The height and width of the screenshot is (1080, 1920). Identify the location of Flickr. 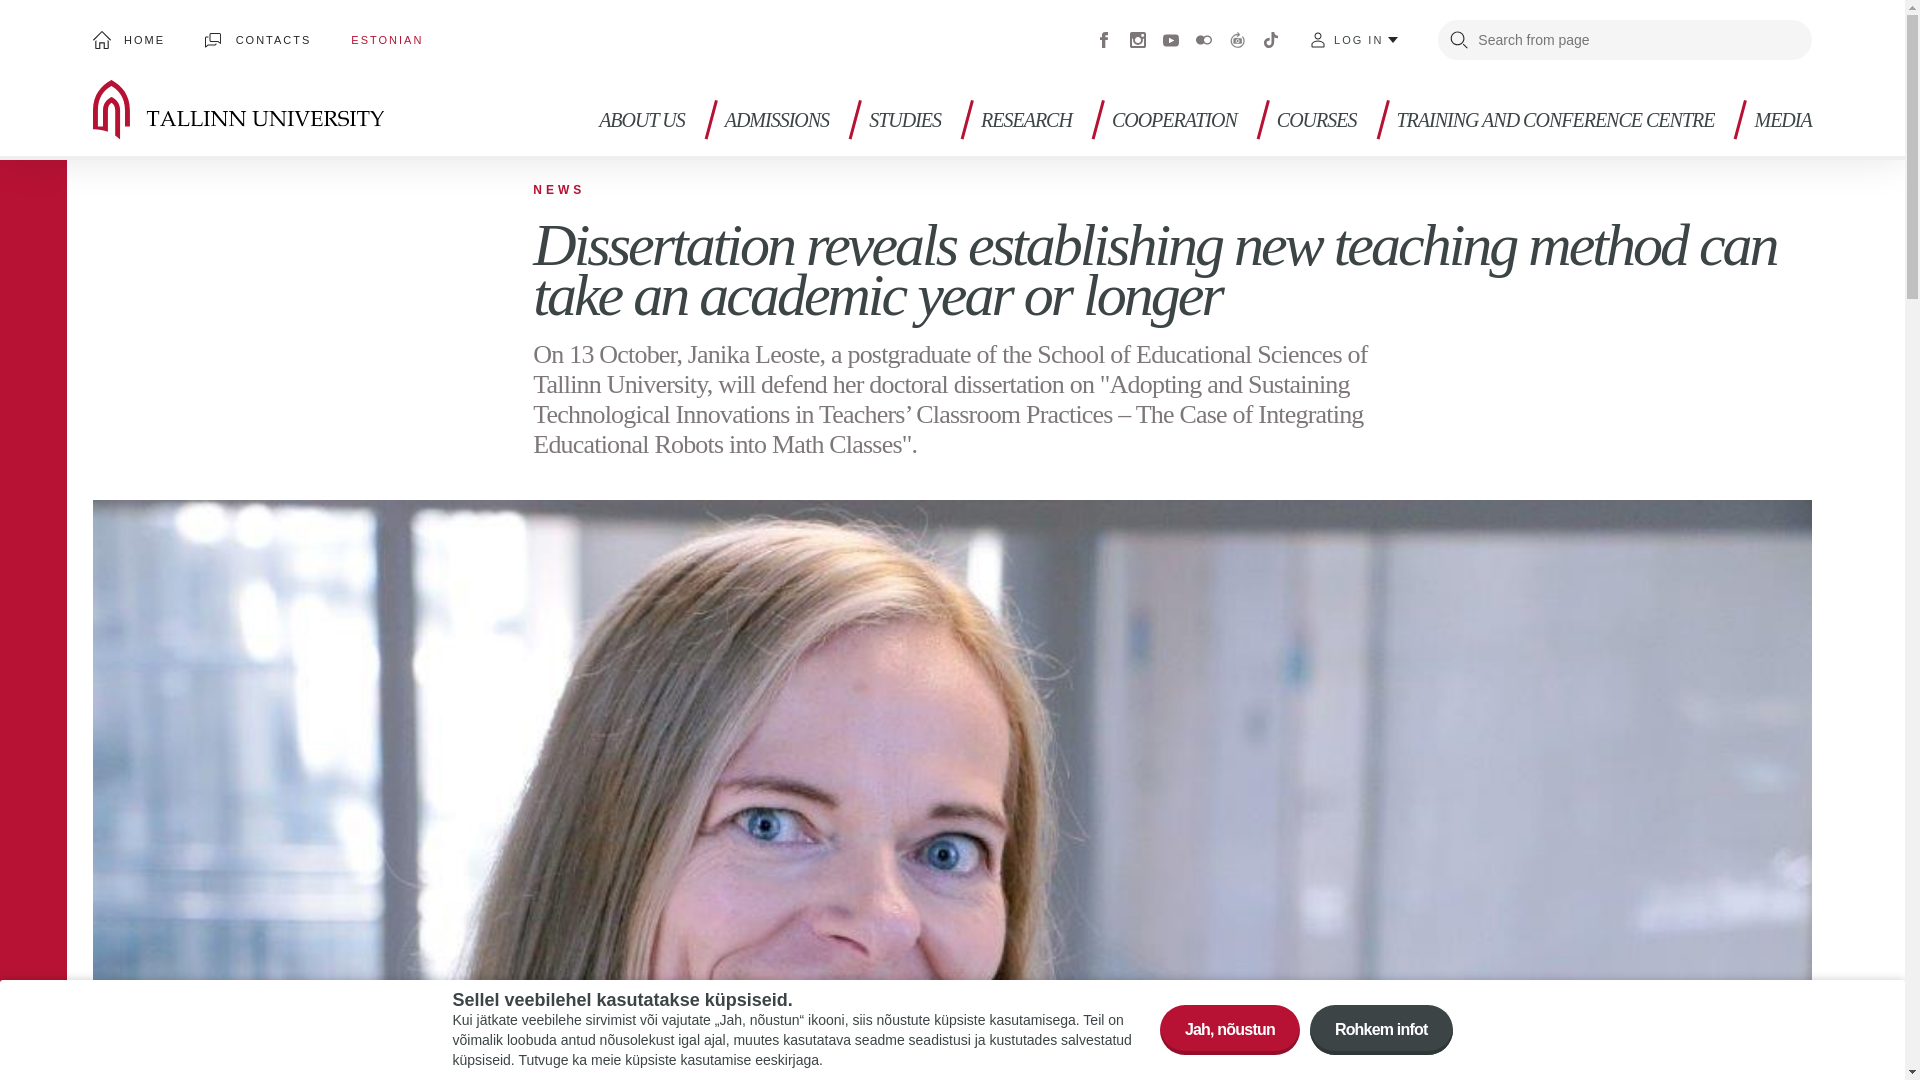
(1204, 40).